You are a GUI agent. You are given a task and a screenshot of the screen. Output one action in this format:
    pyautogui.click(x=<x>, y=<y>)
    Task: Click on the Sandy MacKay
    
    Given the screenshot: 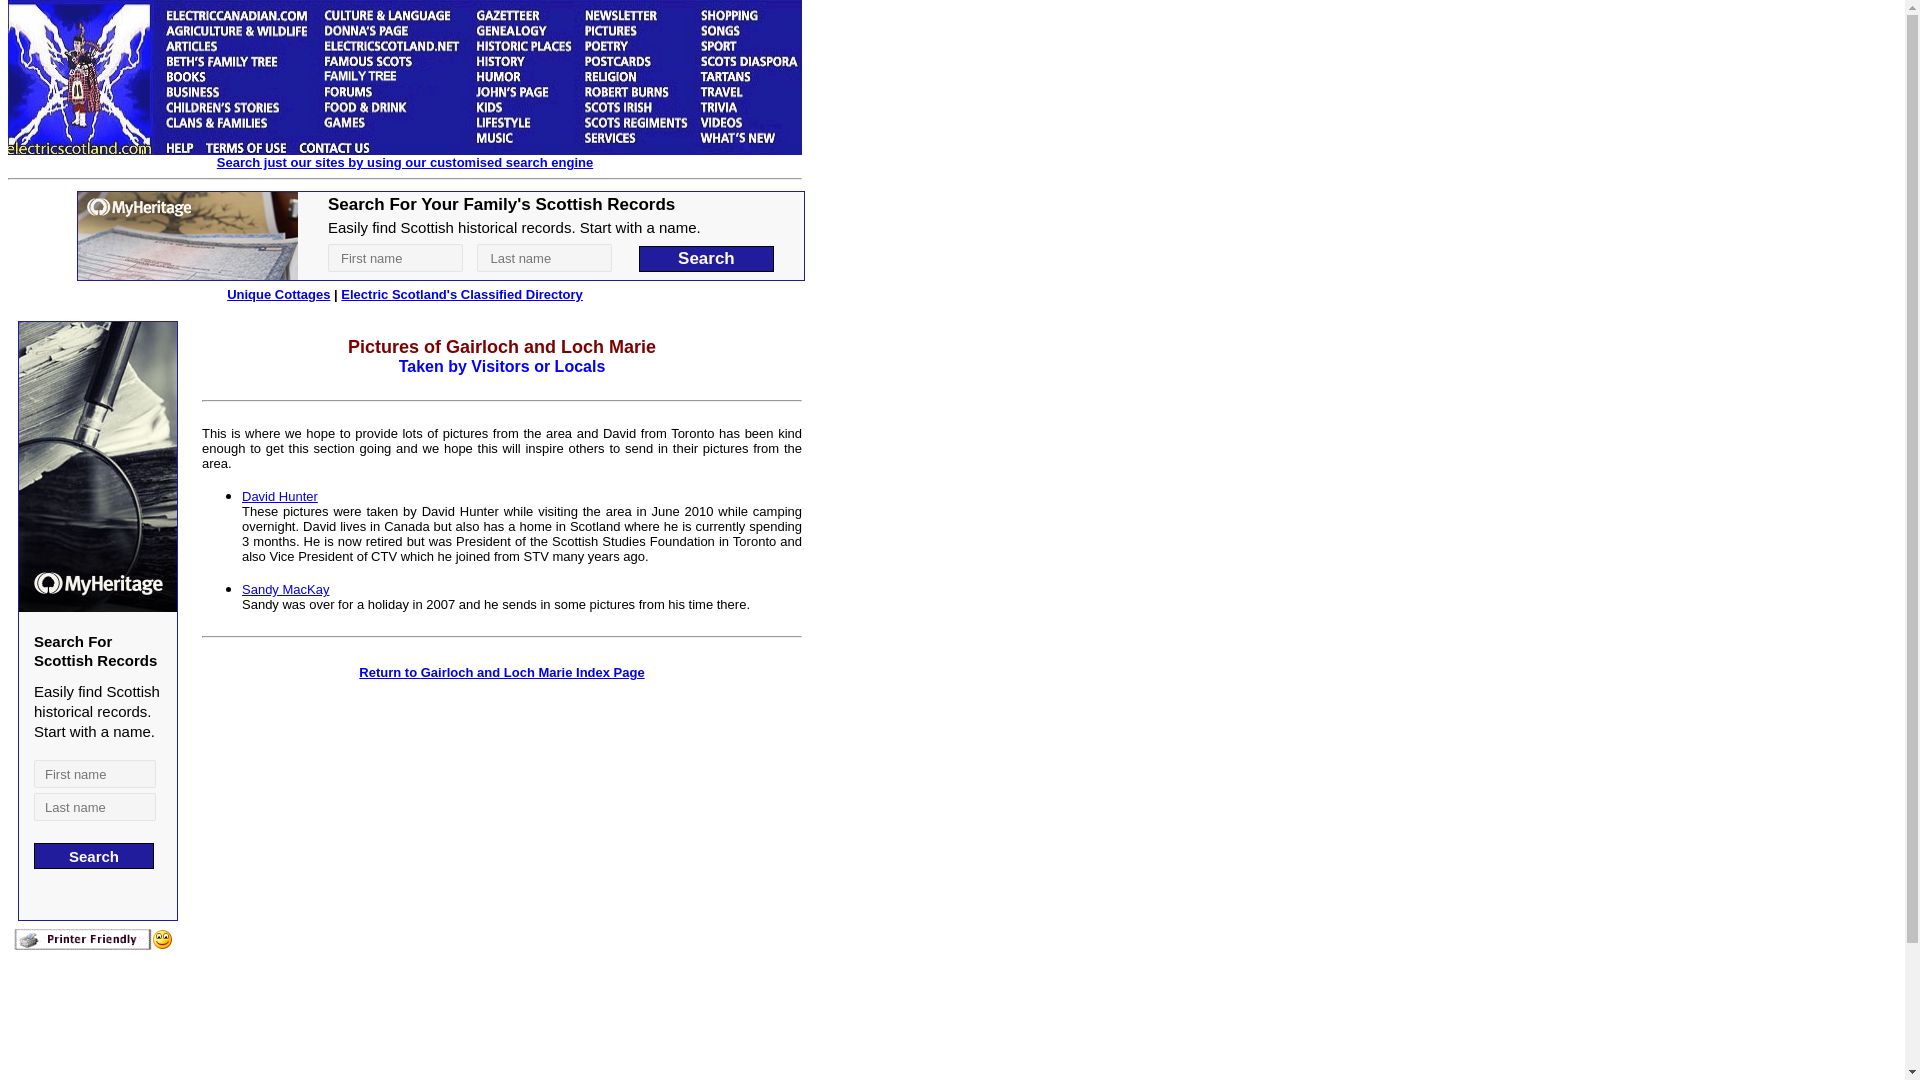 What is the action you would take?
    pyautogui.click(x=284, y=590)
    